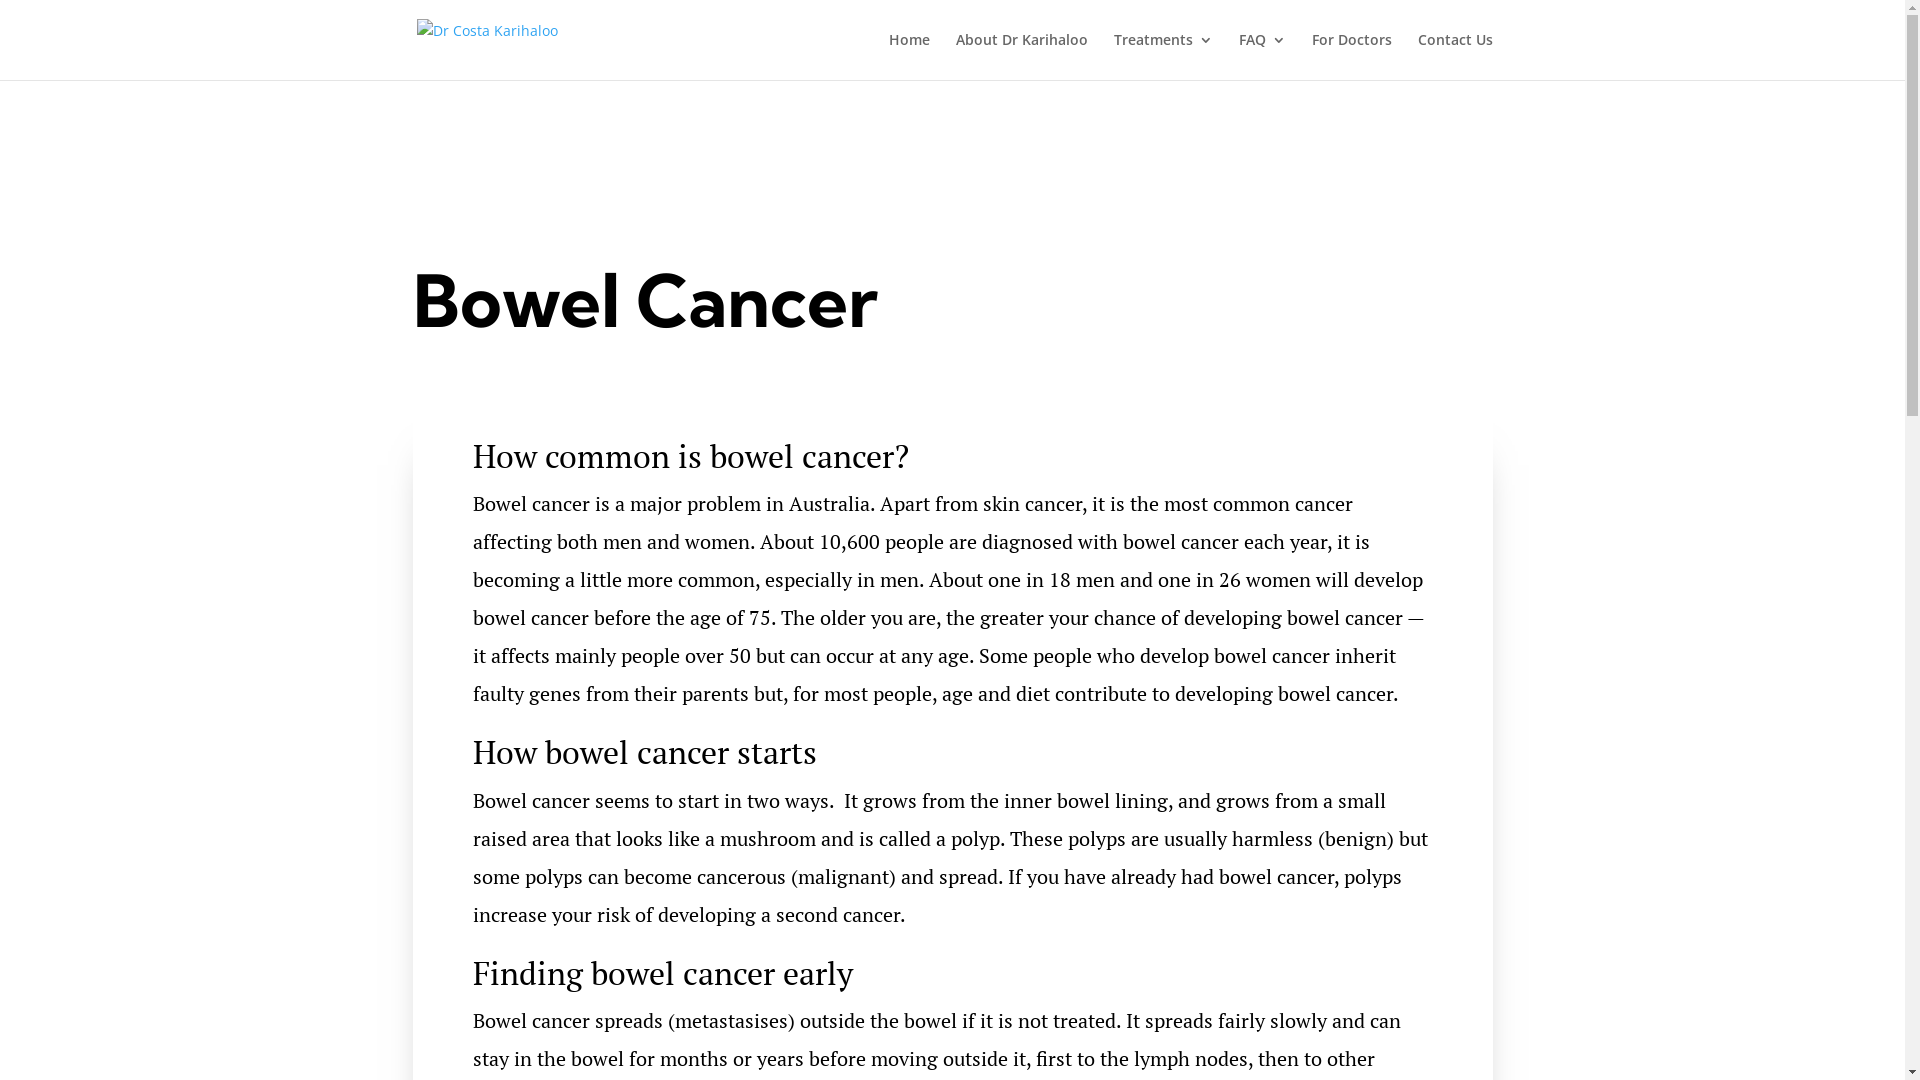 This screenshot has width=1920, height=1080. What do you see at coordinates (1352, 56) in the screenshot?
I see `For Doctors` at bounding box center [1352, 56].